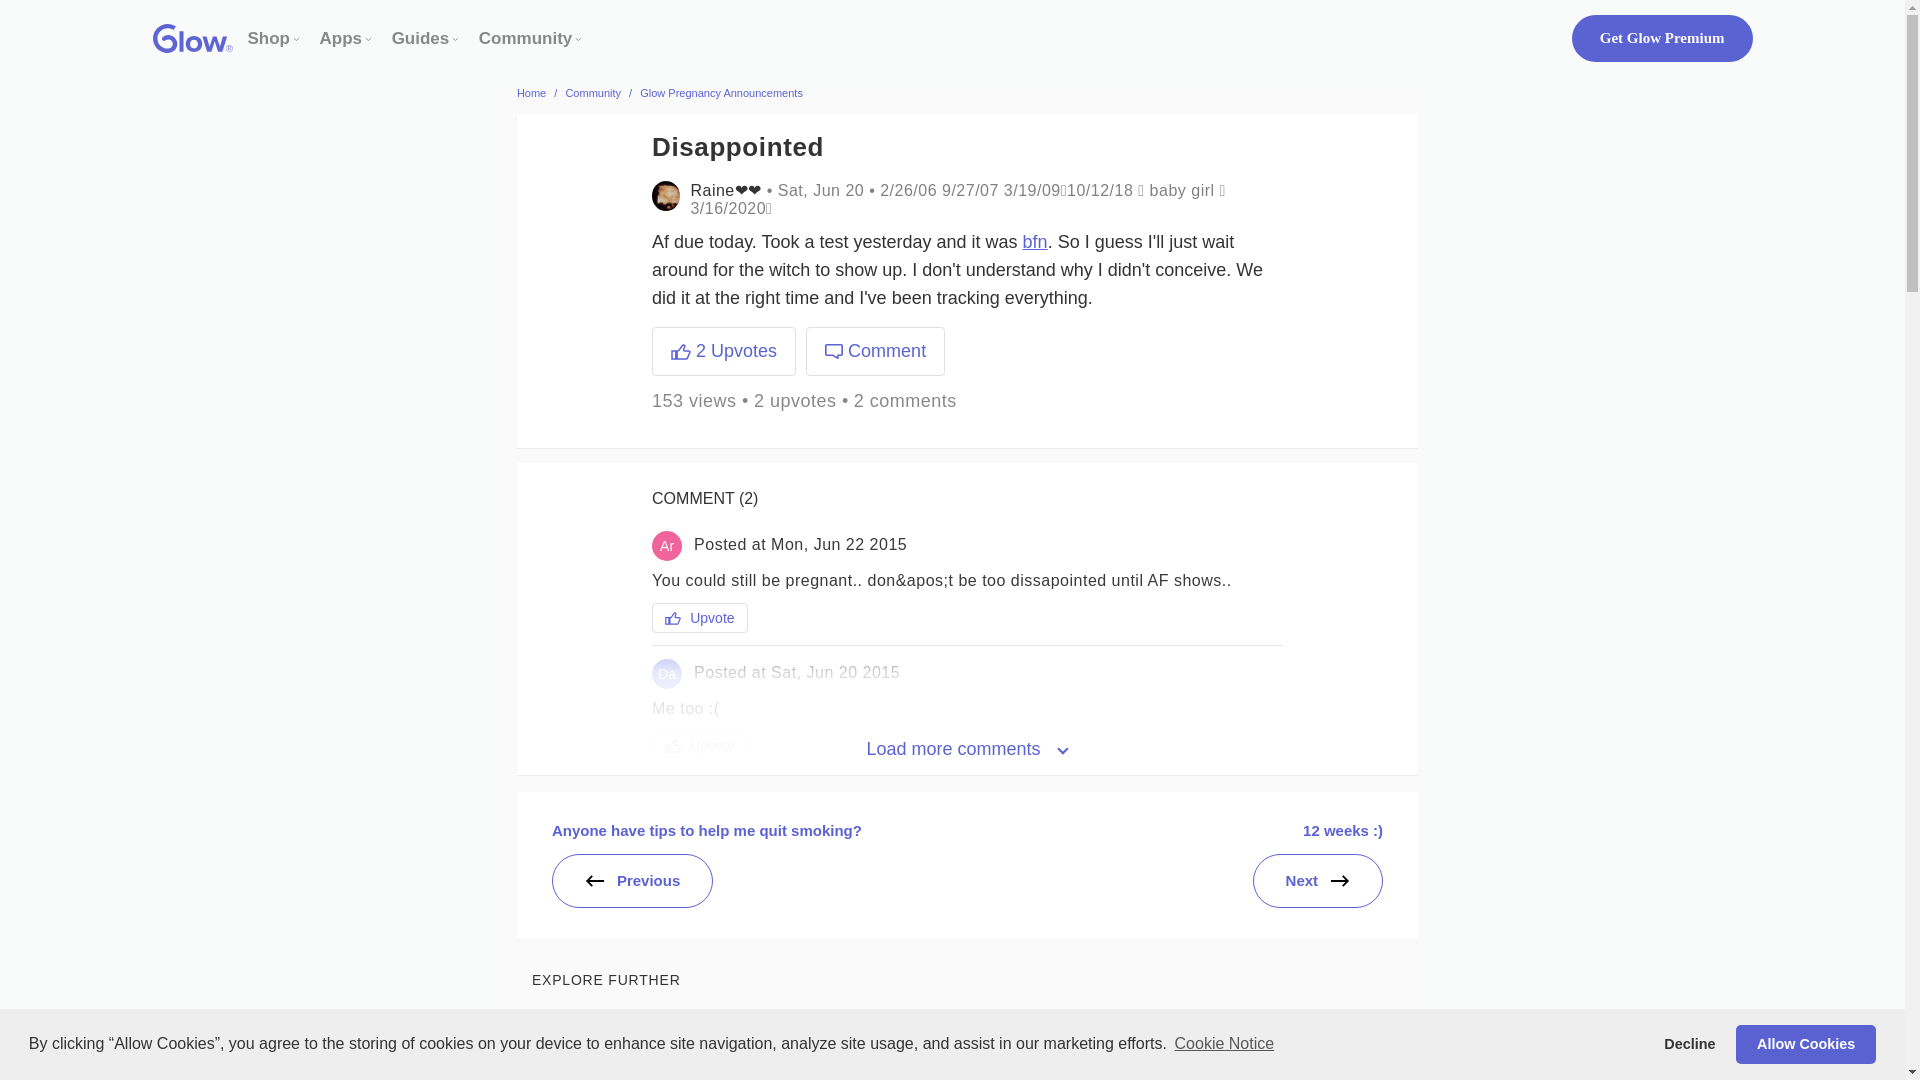  What do you see at coordinates (1805, 1043) in the screenshot?
I see `Allow Cookies` at bounding box center [1805, 1043].